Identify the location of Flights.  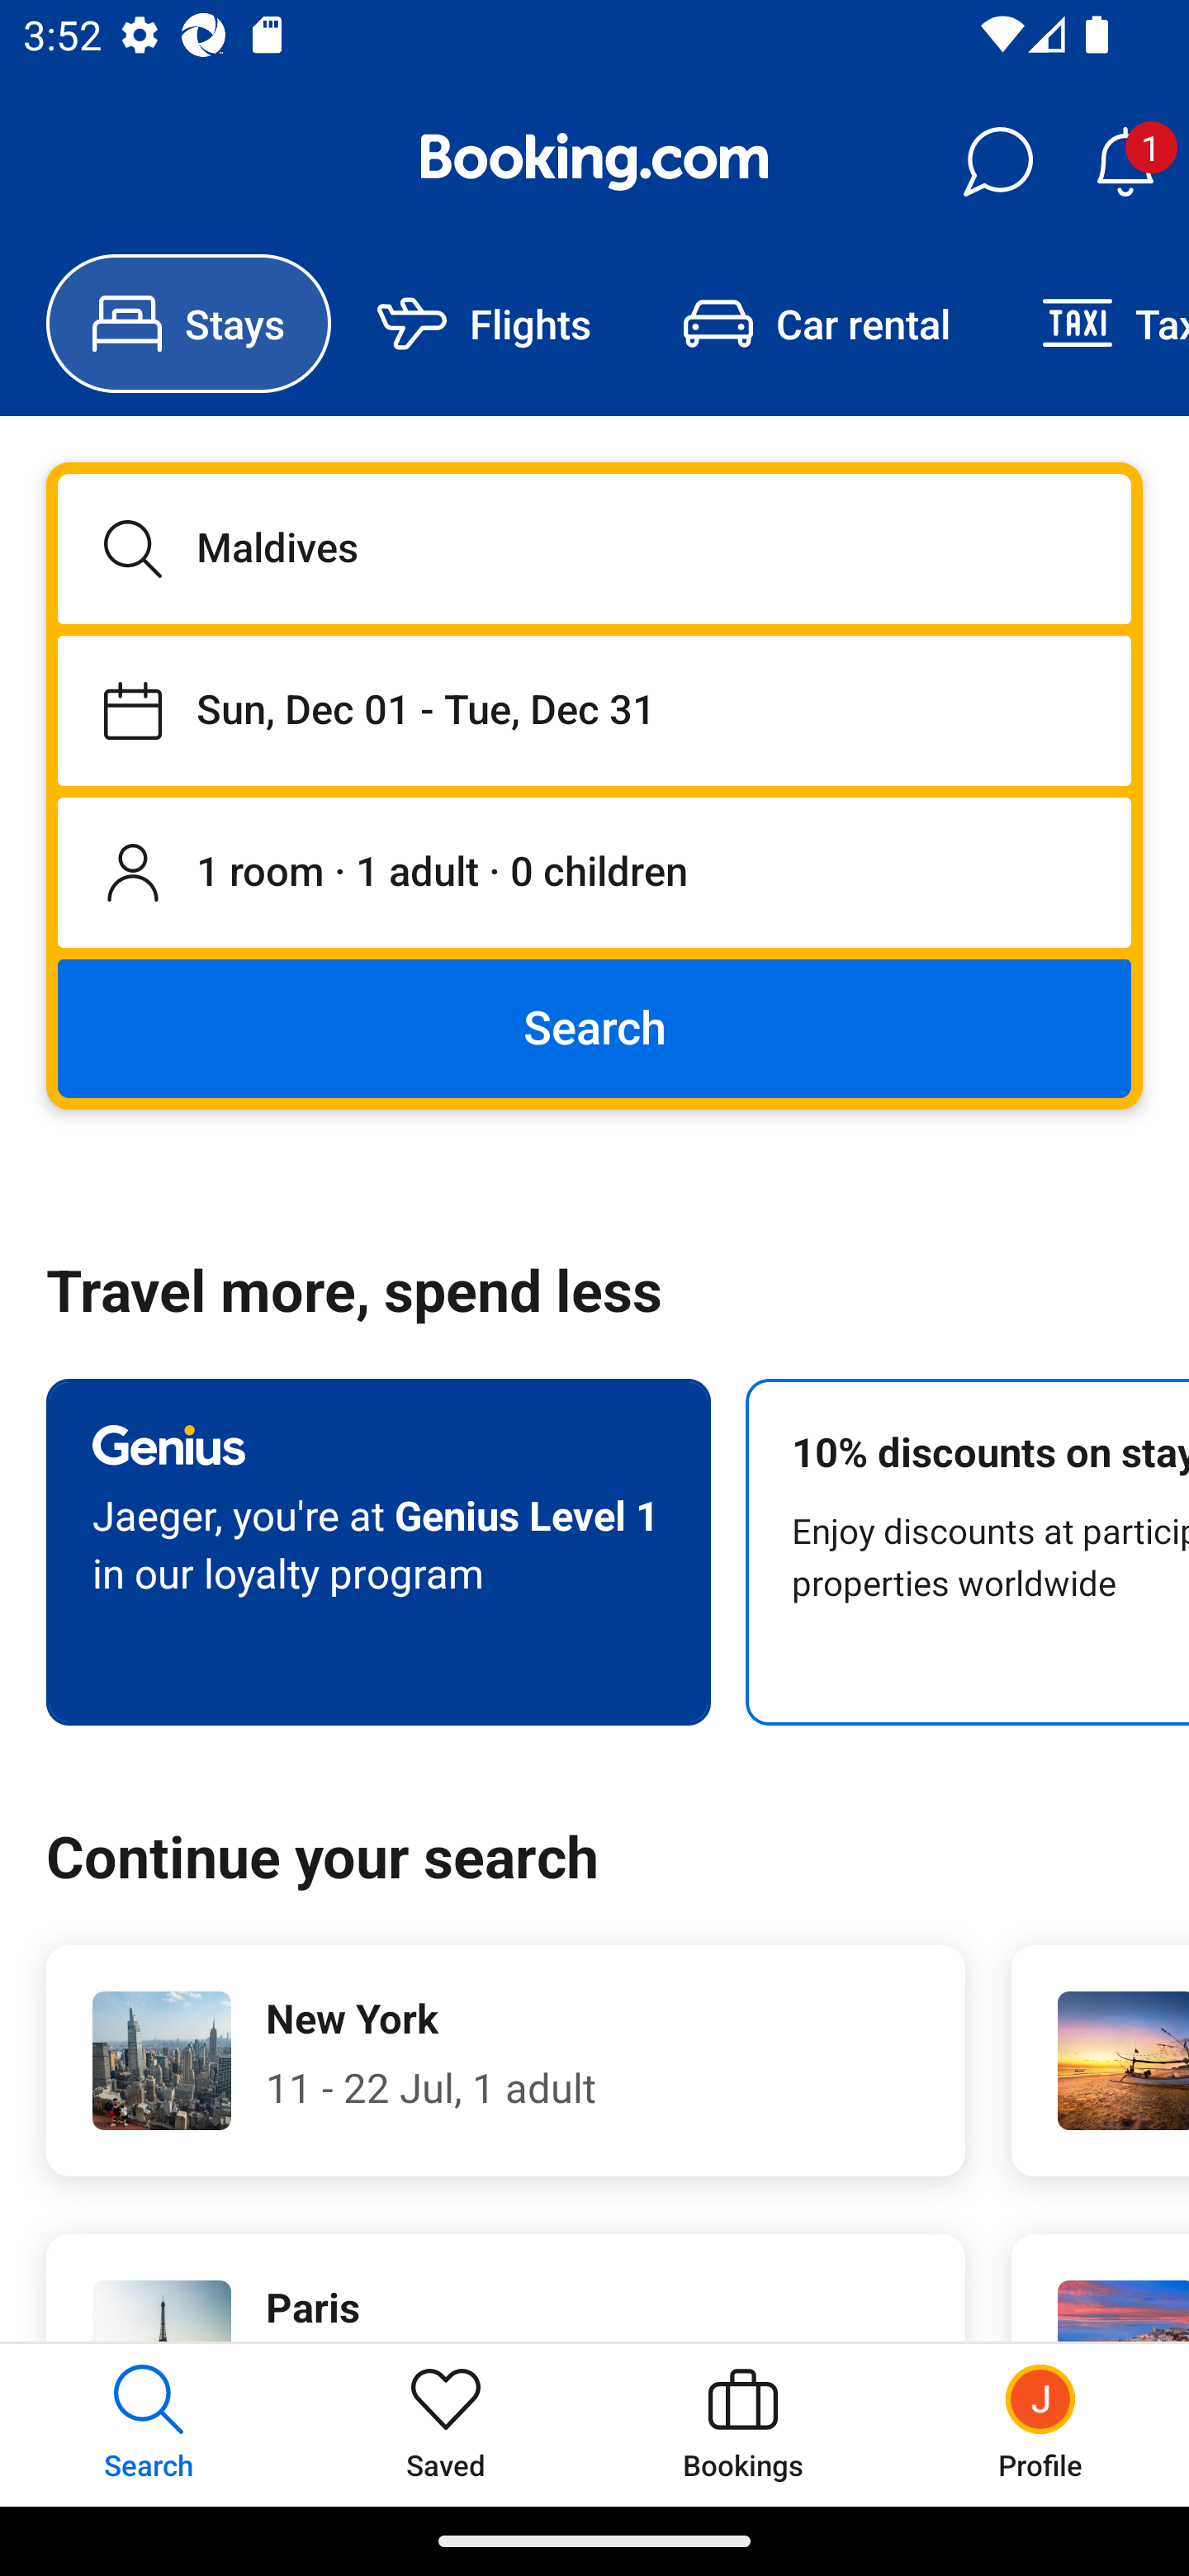
(484, 324).